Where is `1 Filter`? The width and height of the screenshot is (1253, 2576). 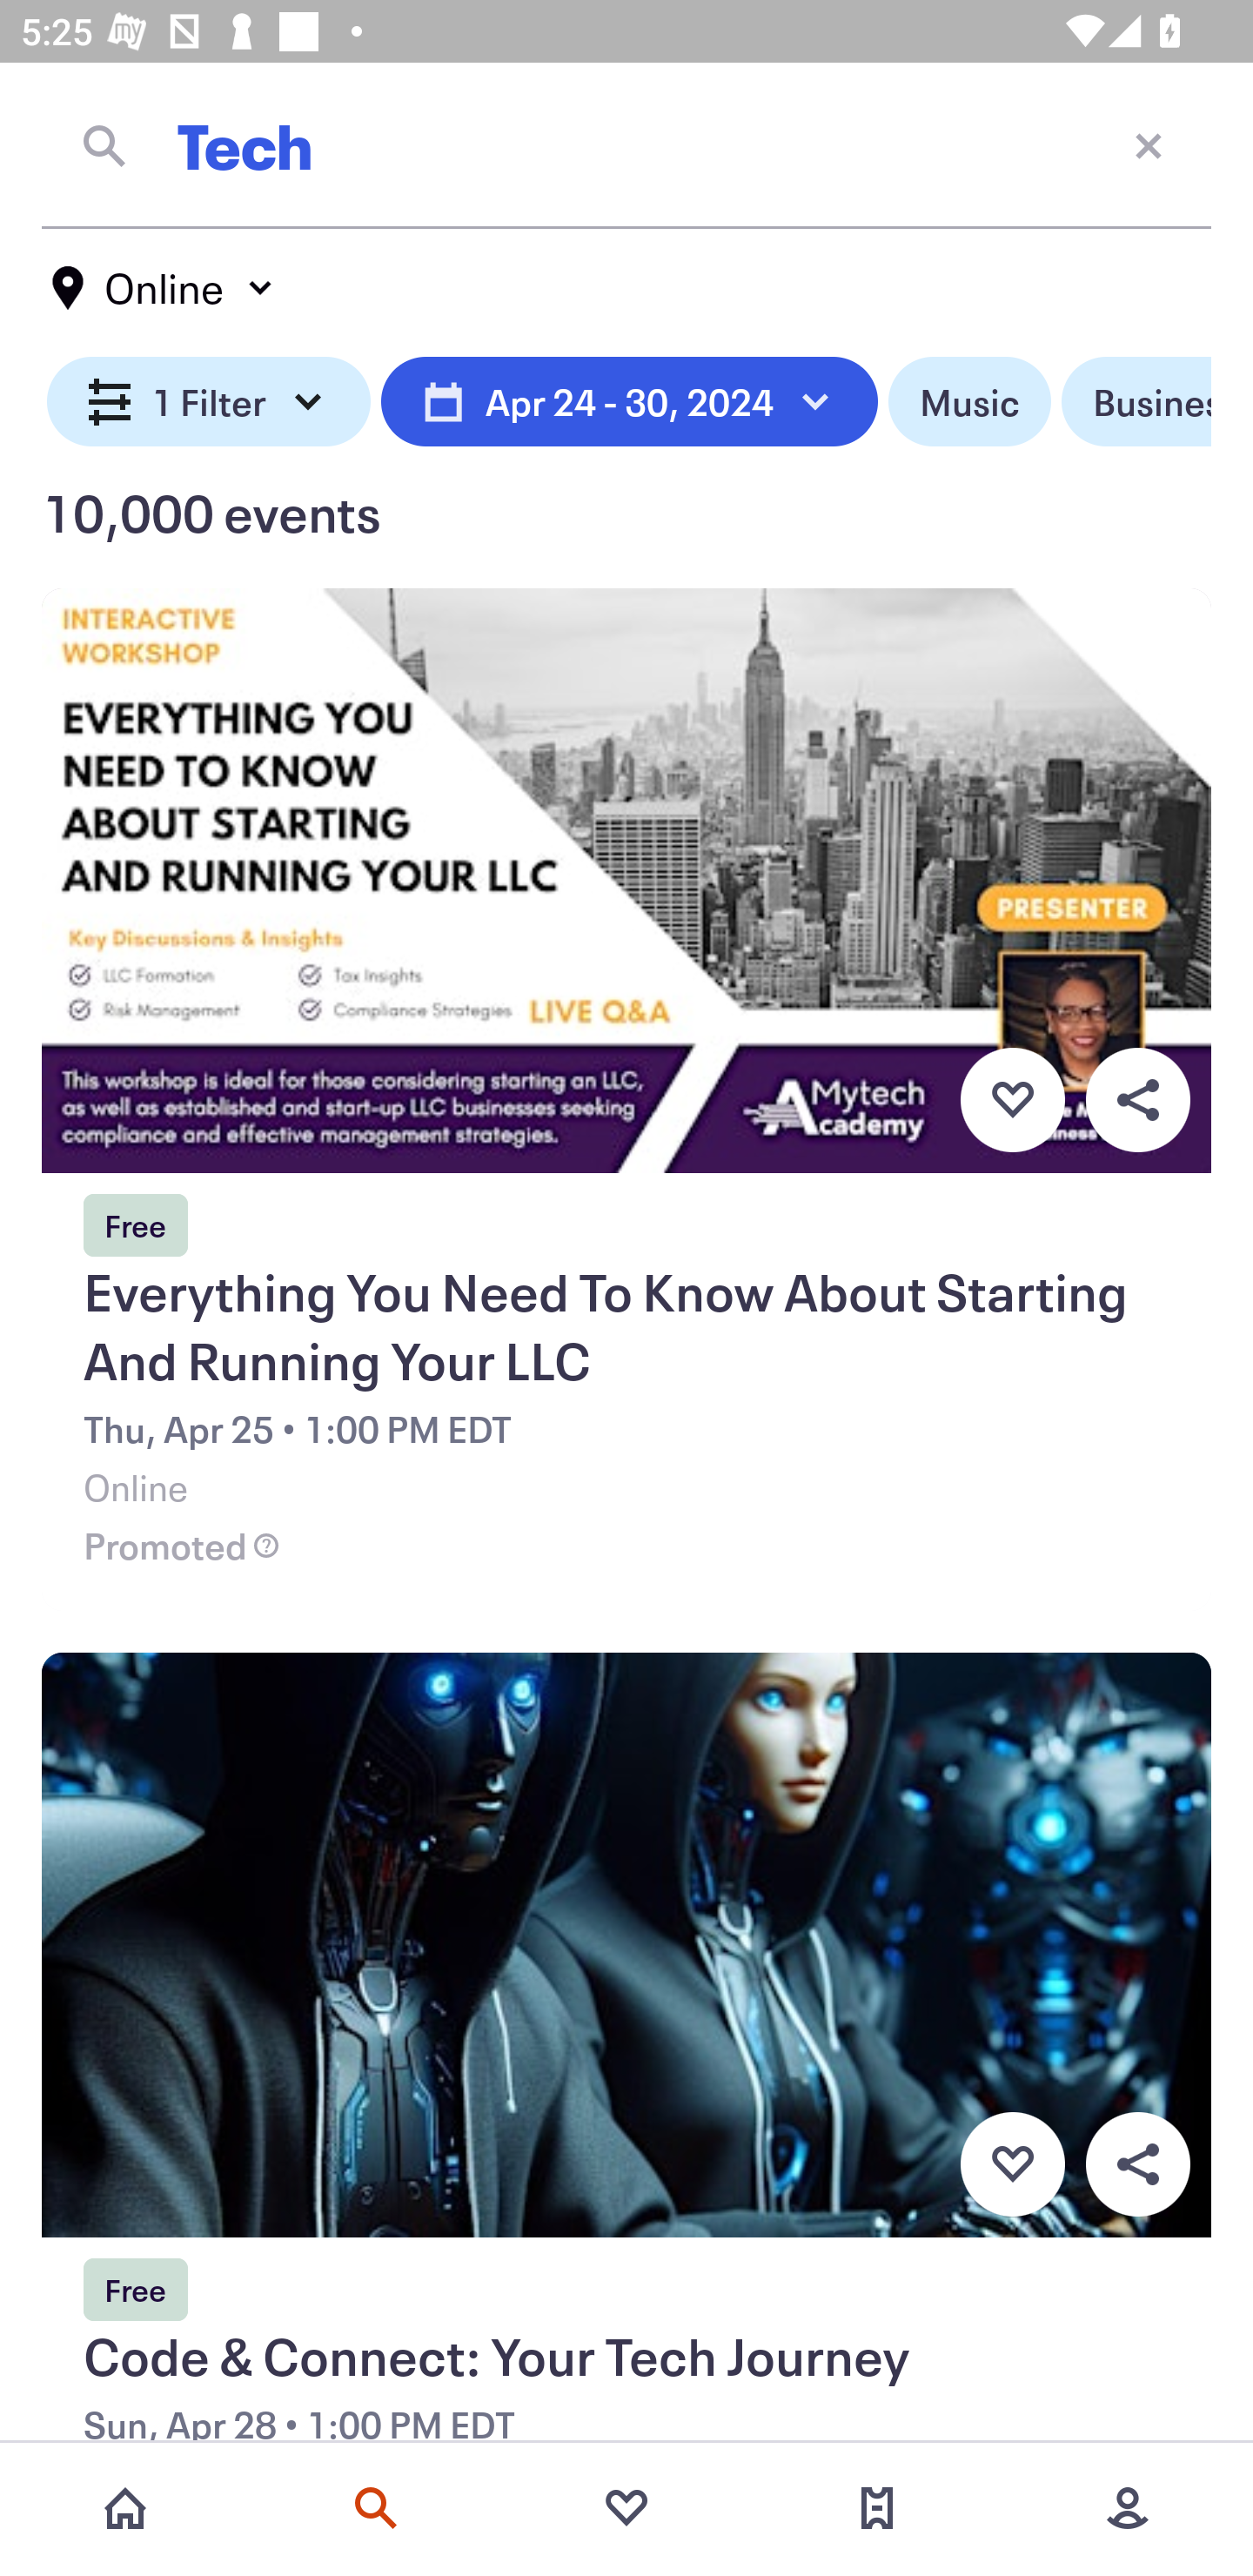
1 Filter is located at coordinates (209, 402).